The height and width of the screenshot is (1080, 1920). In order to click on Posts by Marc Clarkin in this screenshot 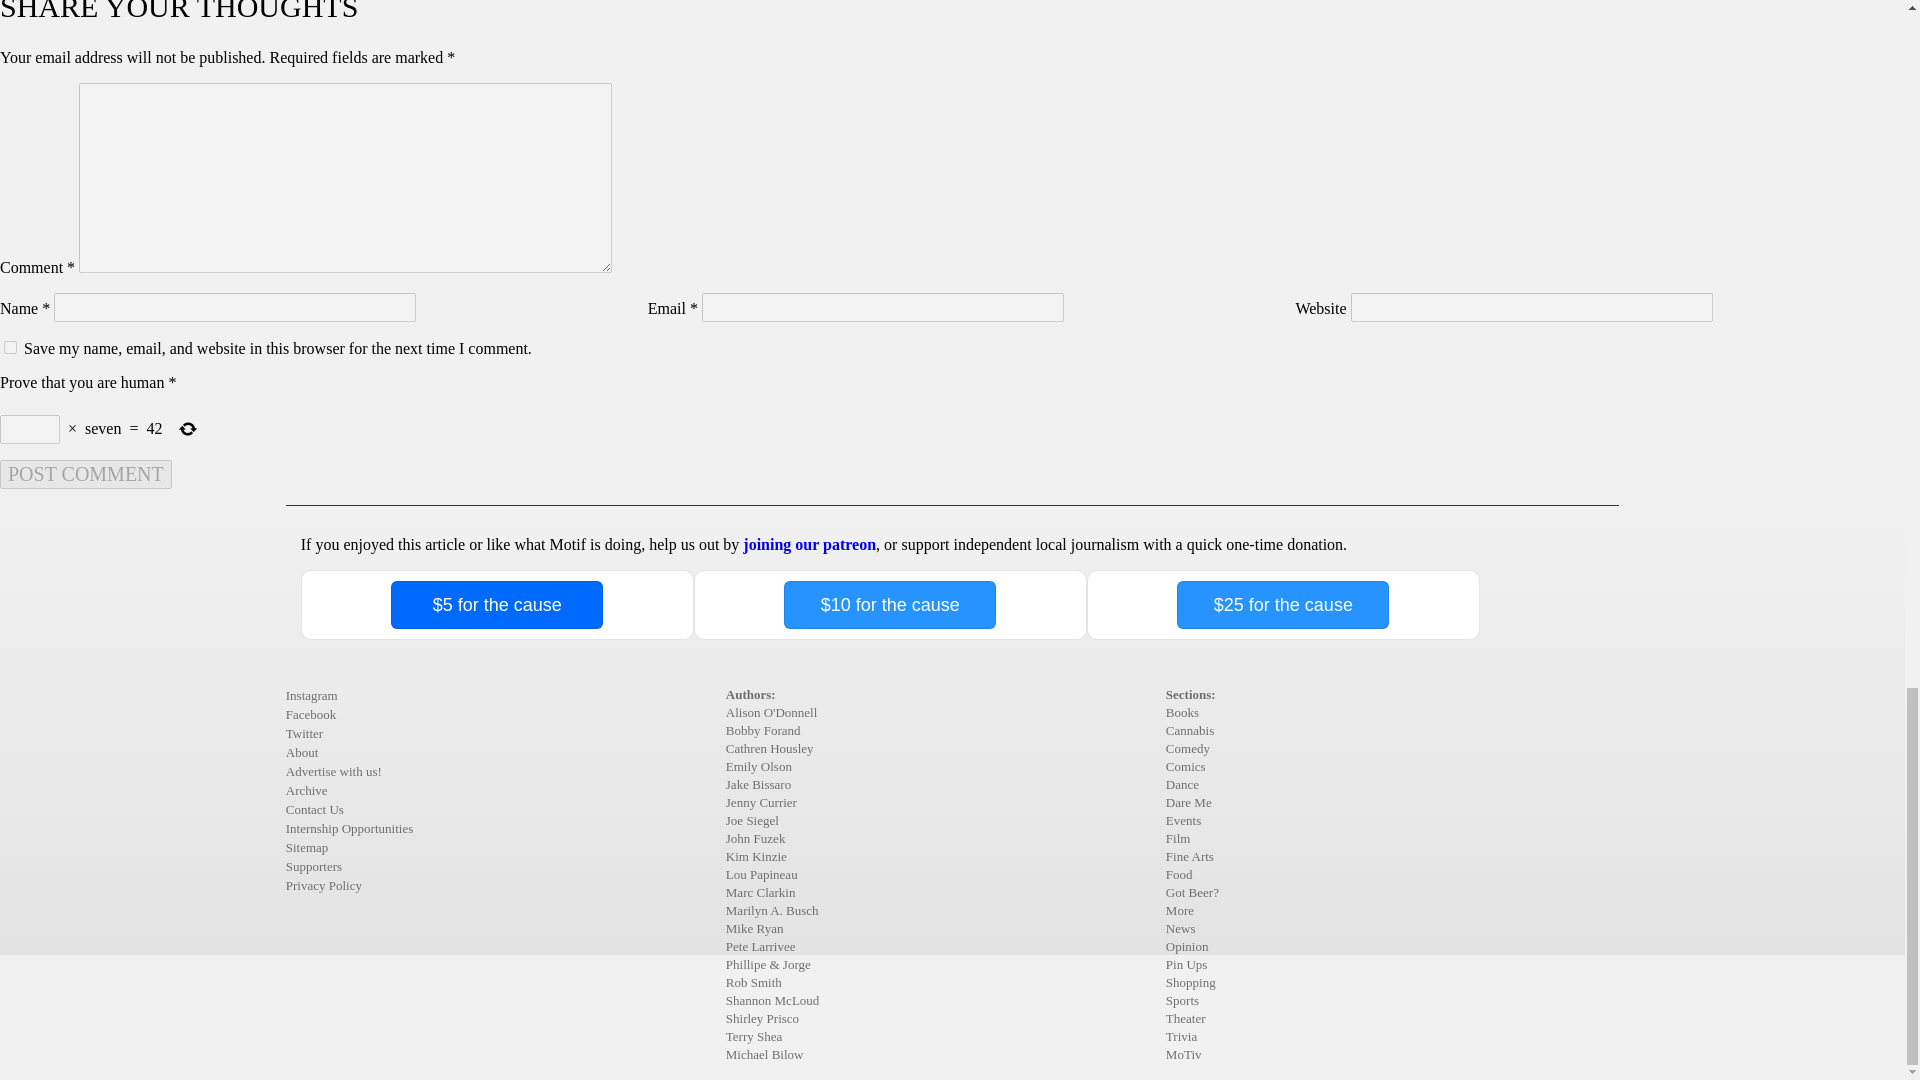, I will do `click(760, 892)`.